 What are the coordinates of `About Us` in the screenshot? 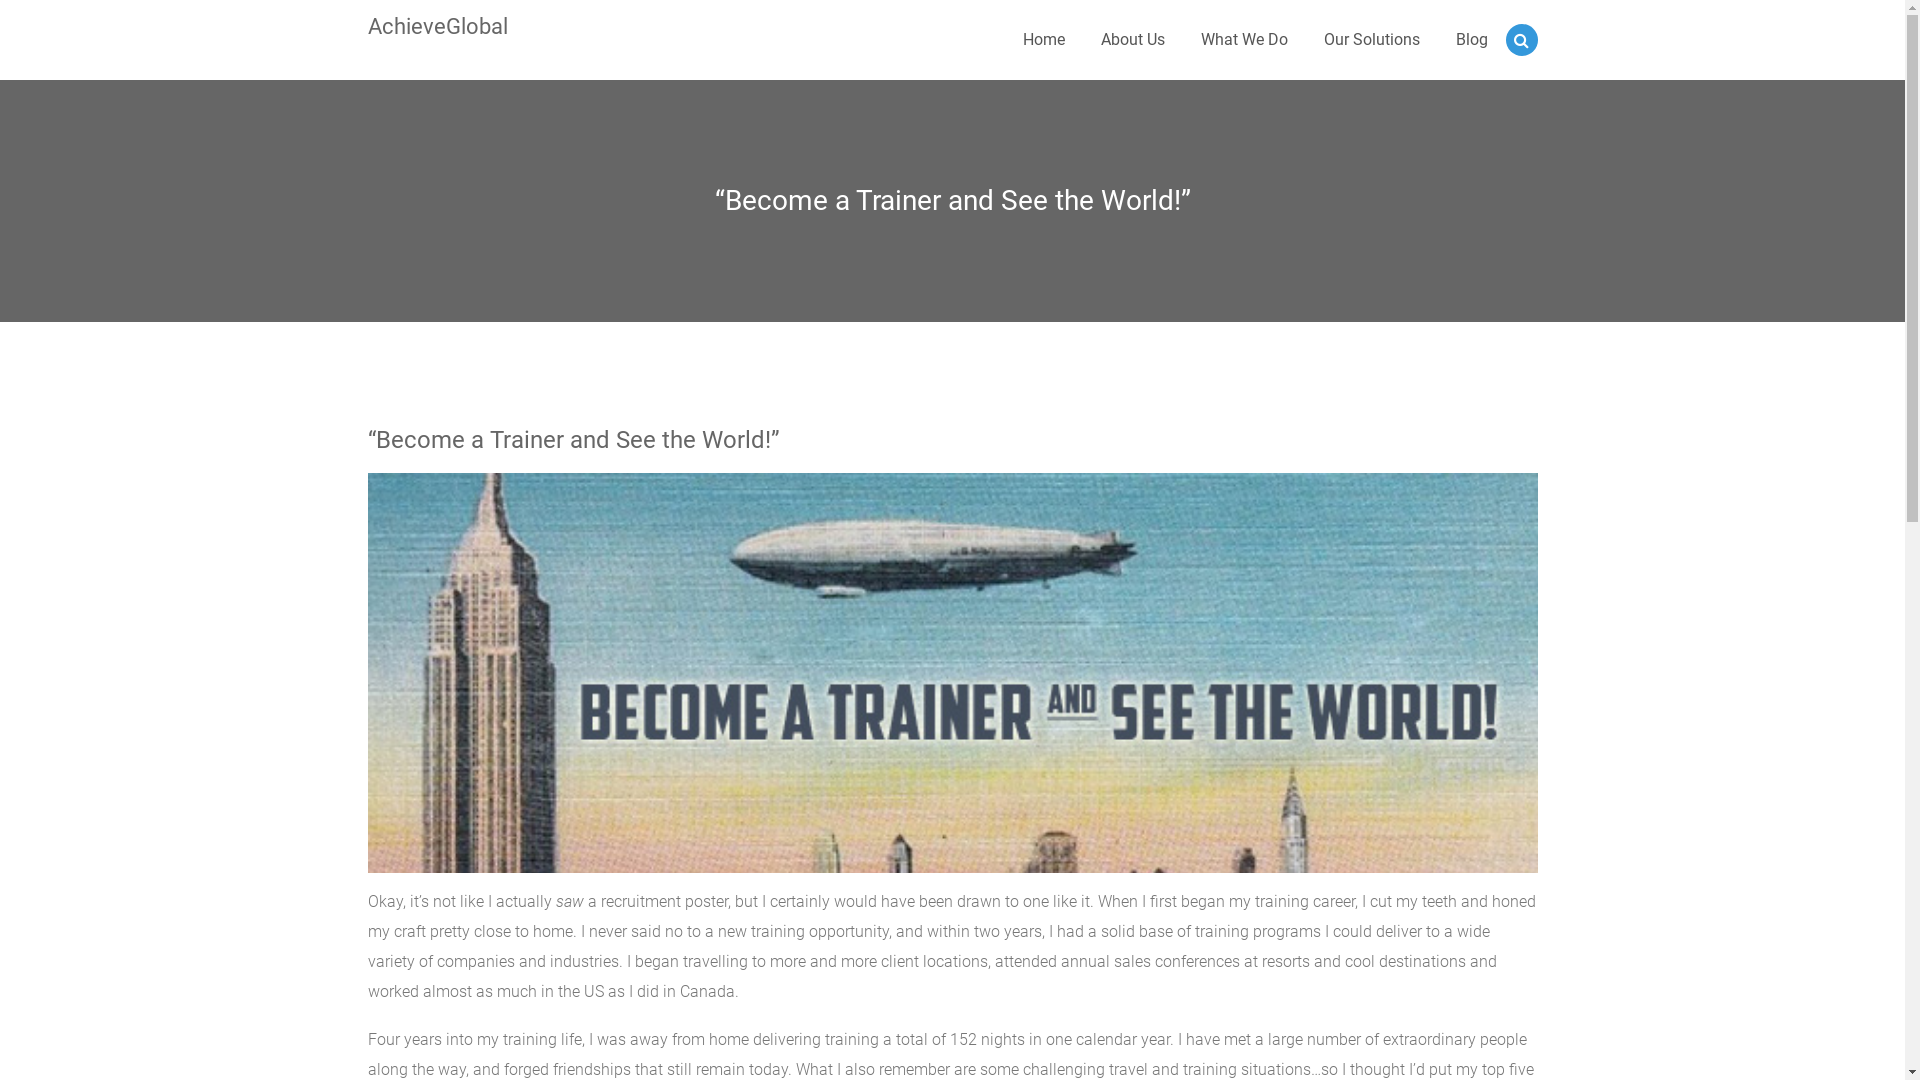 It's located at (1132, 40).